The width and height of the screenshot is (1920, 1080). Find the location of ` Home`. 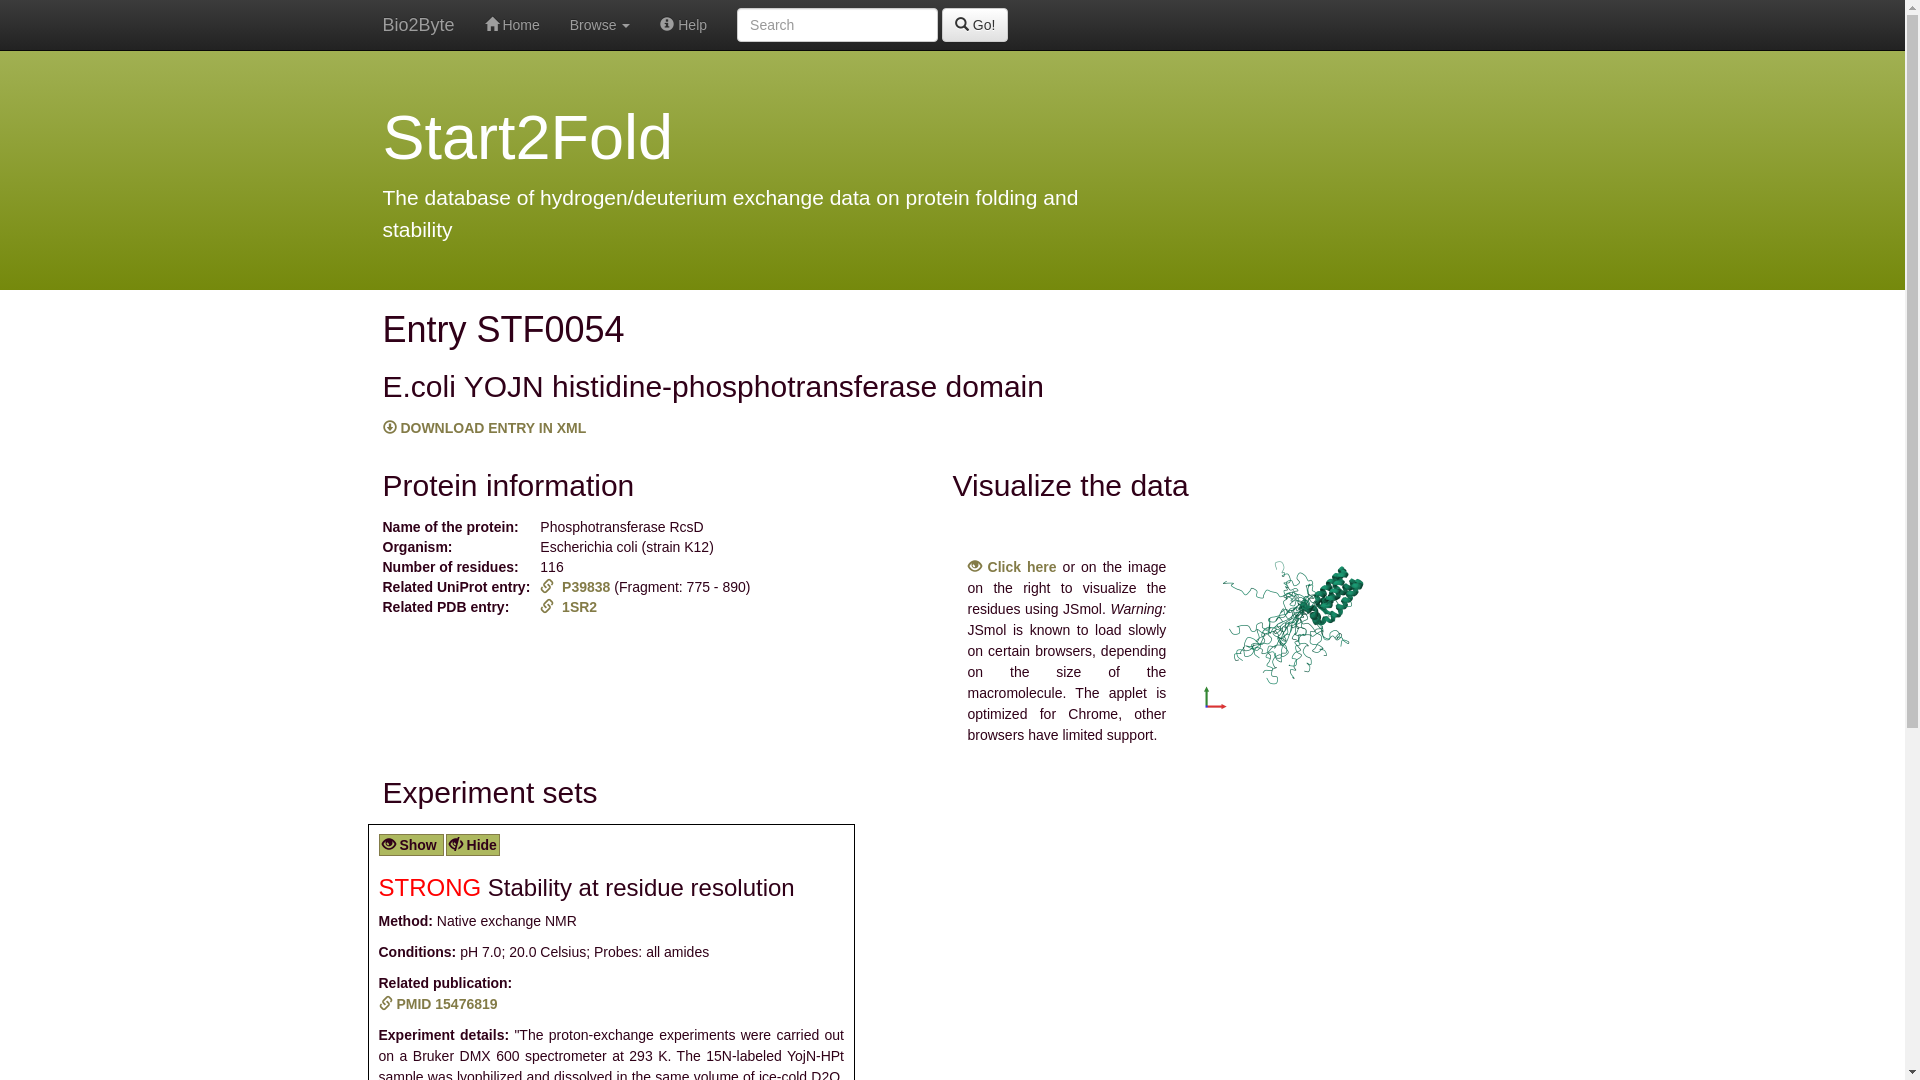

 Home is located at coordinates (512, 25).